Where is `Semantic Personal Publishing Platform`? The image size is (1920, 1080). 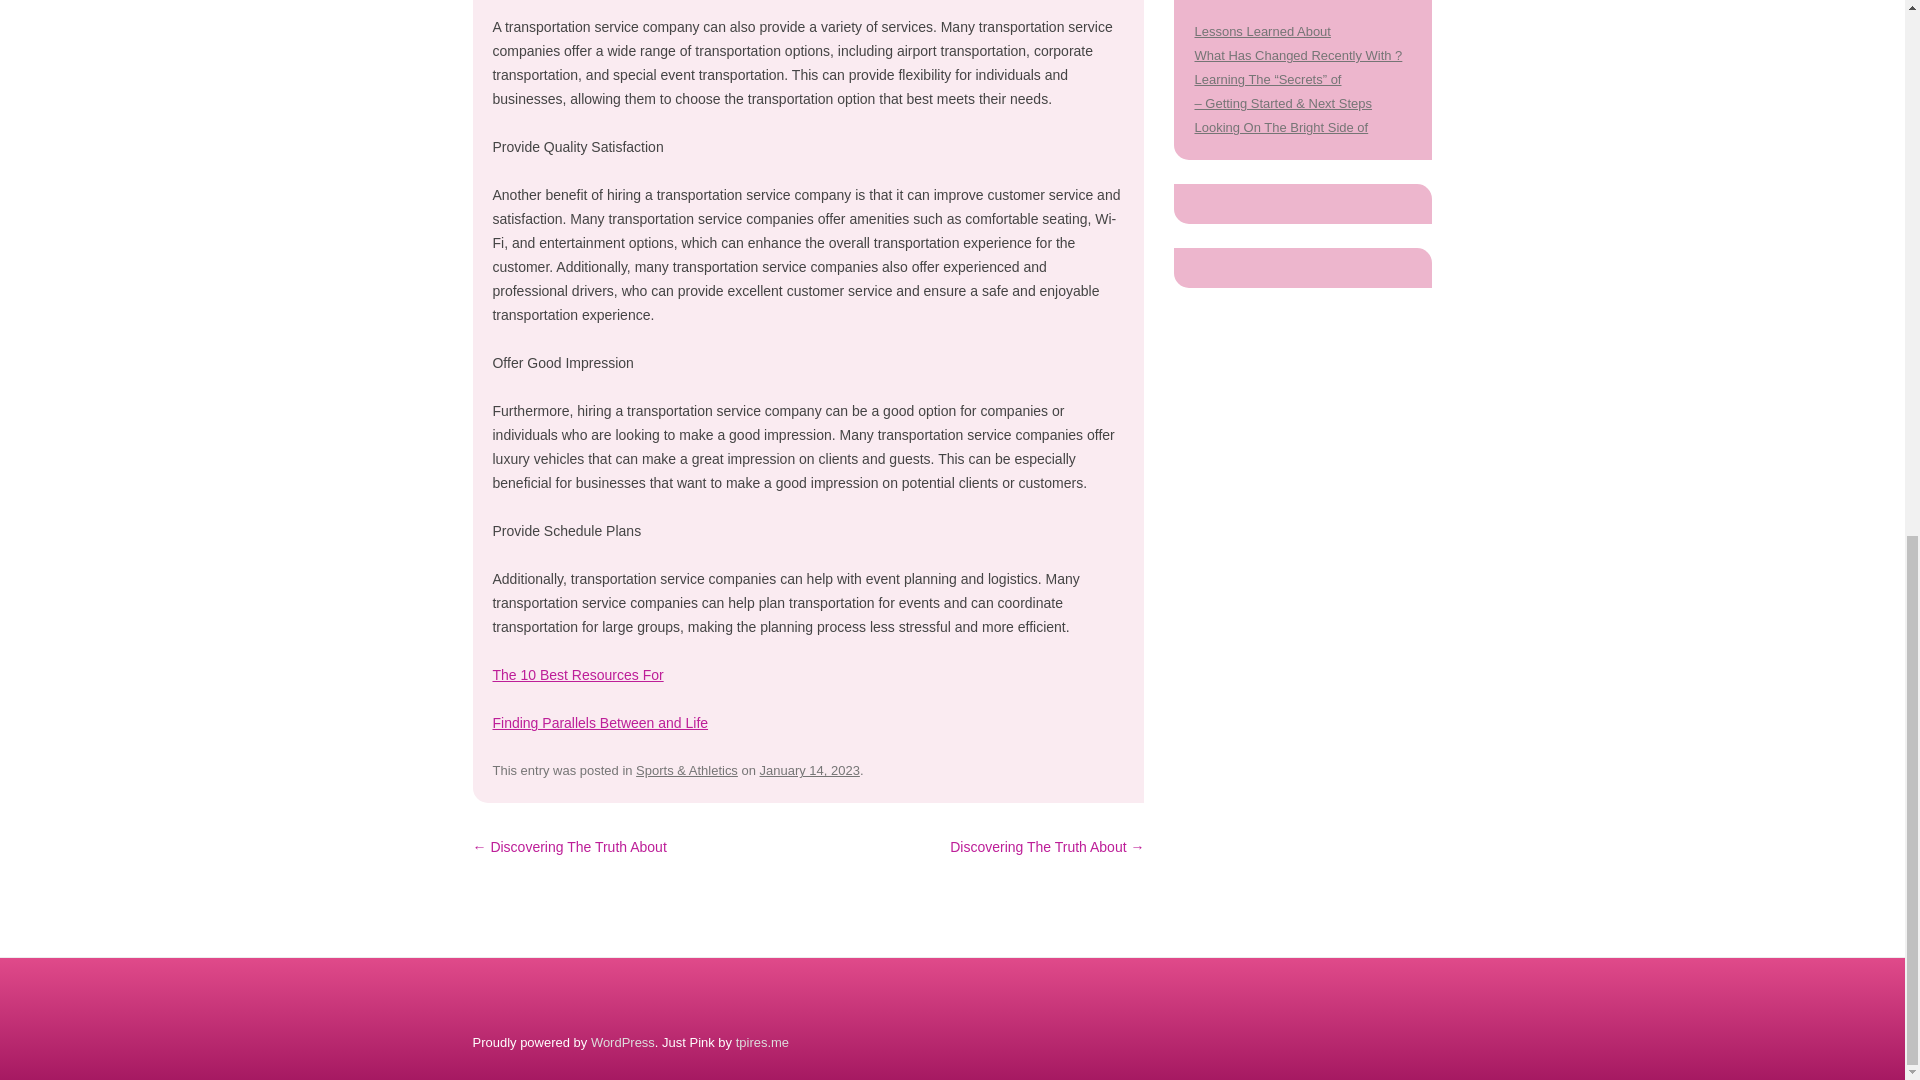
Semantic Personal Publishing Platform is located at coordinates (622, 1042).